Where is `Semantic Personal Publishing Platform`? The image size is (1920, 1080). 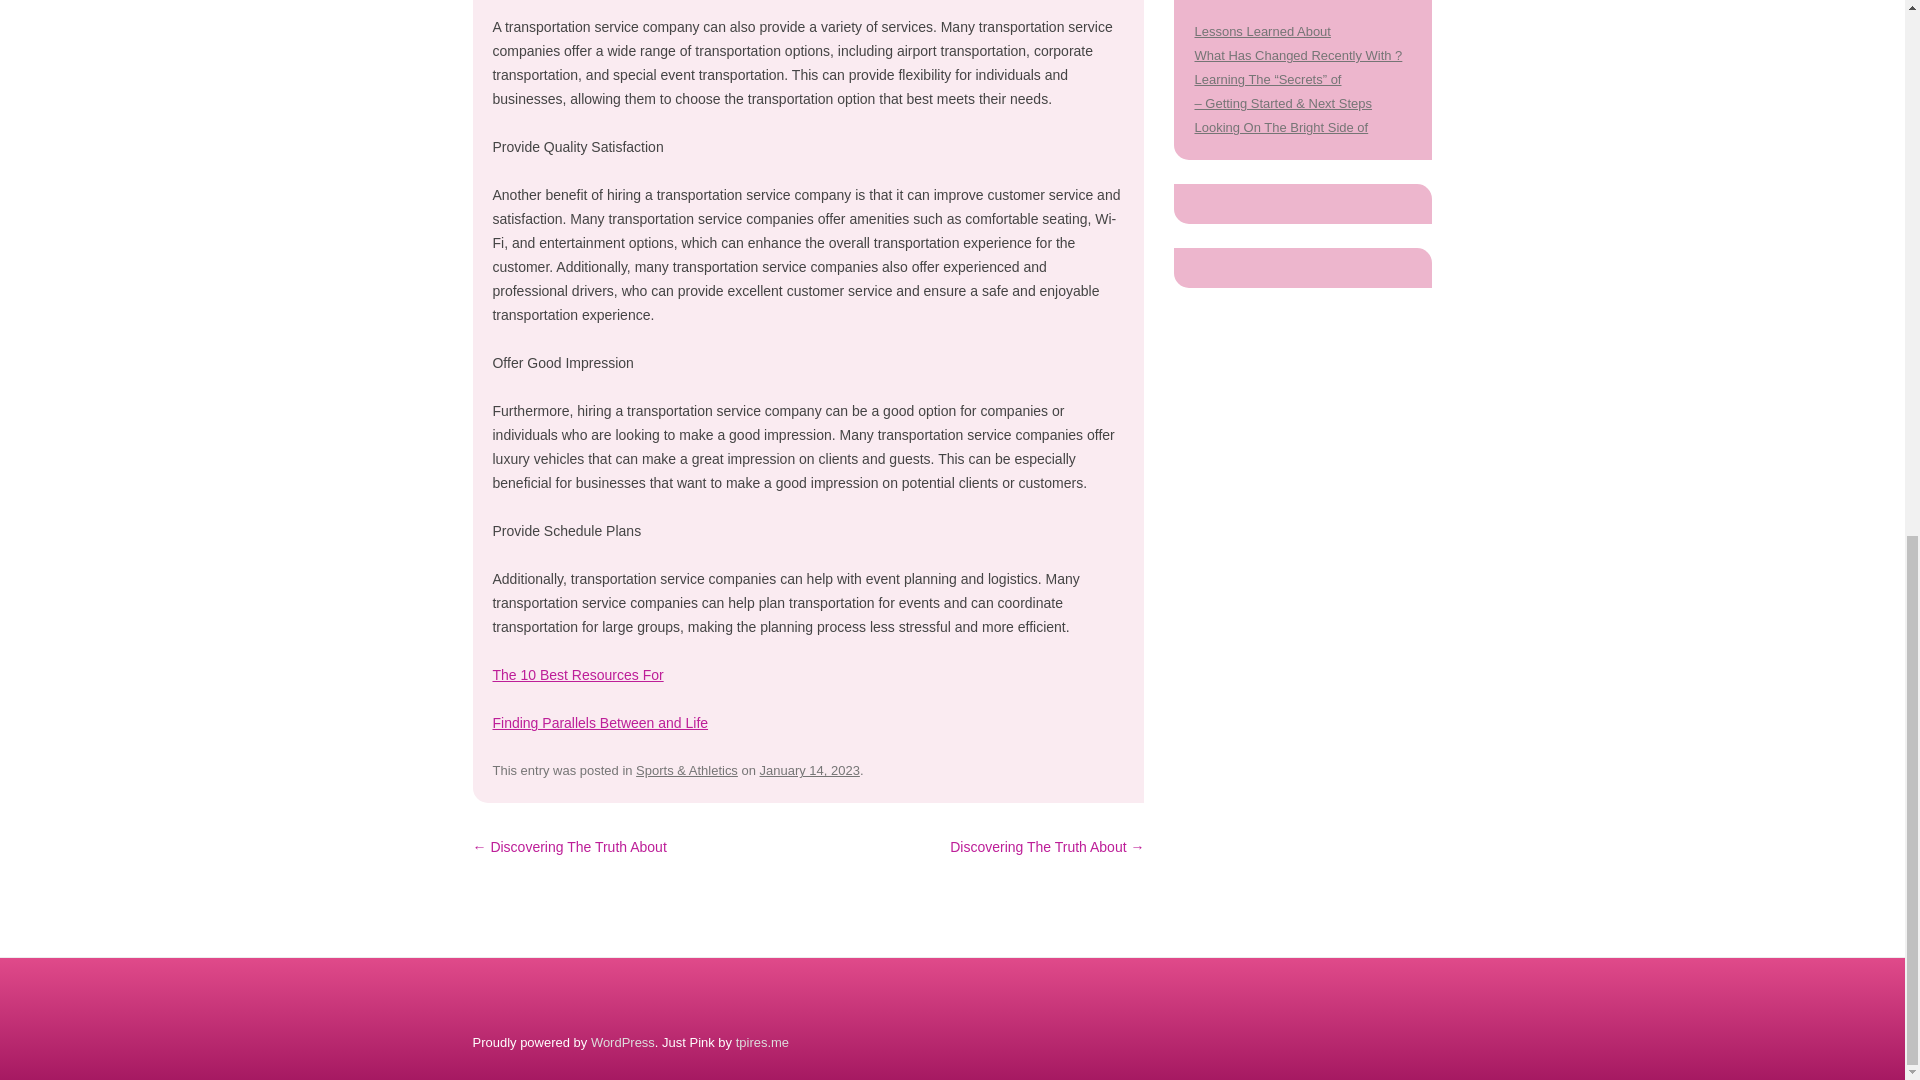
Semantic Personal Publishing Platform is located at coordinates (622, 1042).